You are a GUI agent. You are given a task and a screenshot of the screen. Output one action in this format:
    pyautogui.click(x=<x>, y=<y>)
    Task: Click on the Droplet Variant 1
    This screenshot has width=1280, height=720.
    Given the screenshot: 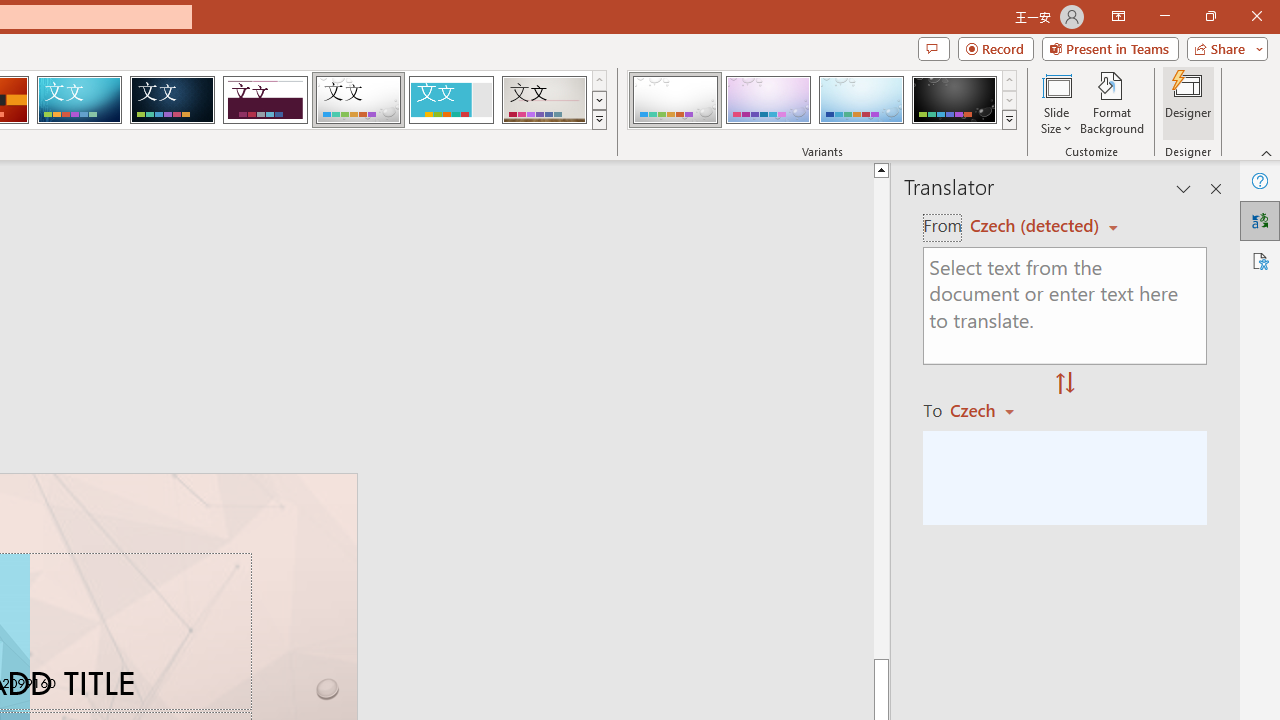 What is the action you would take?
    pyautogui.click(x=674, y=100)
    